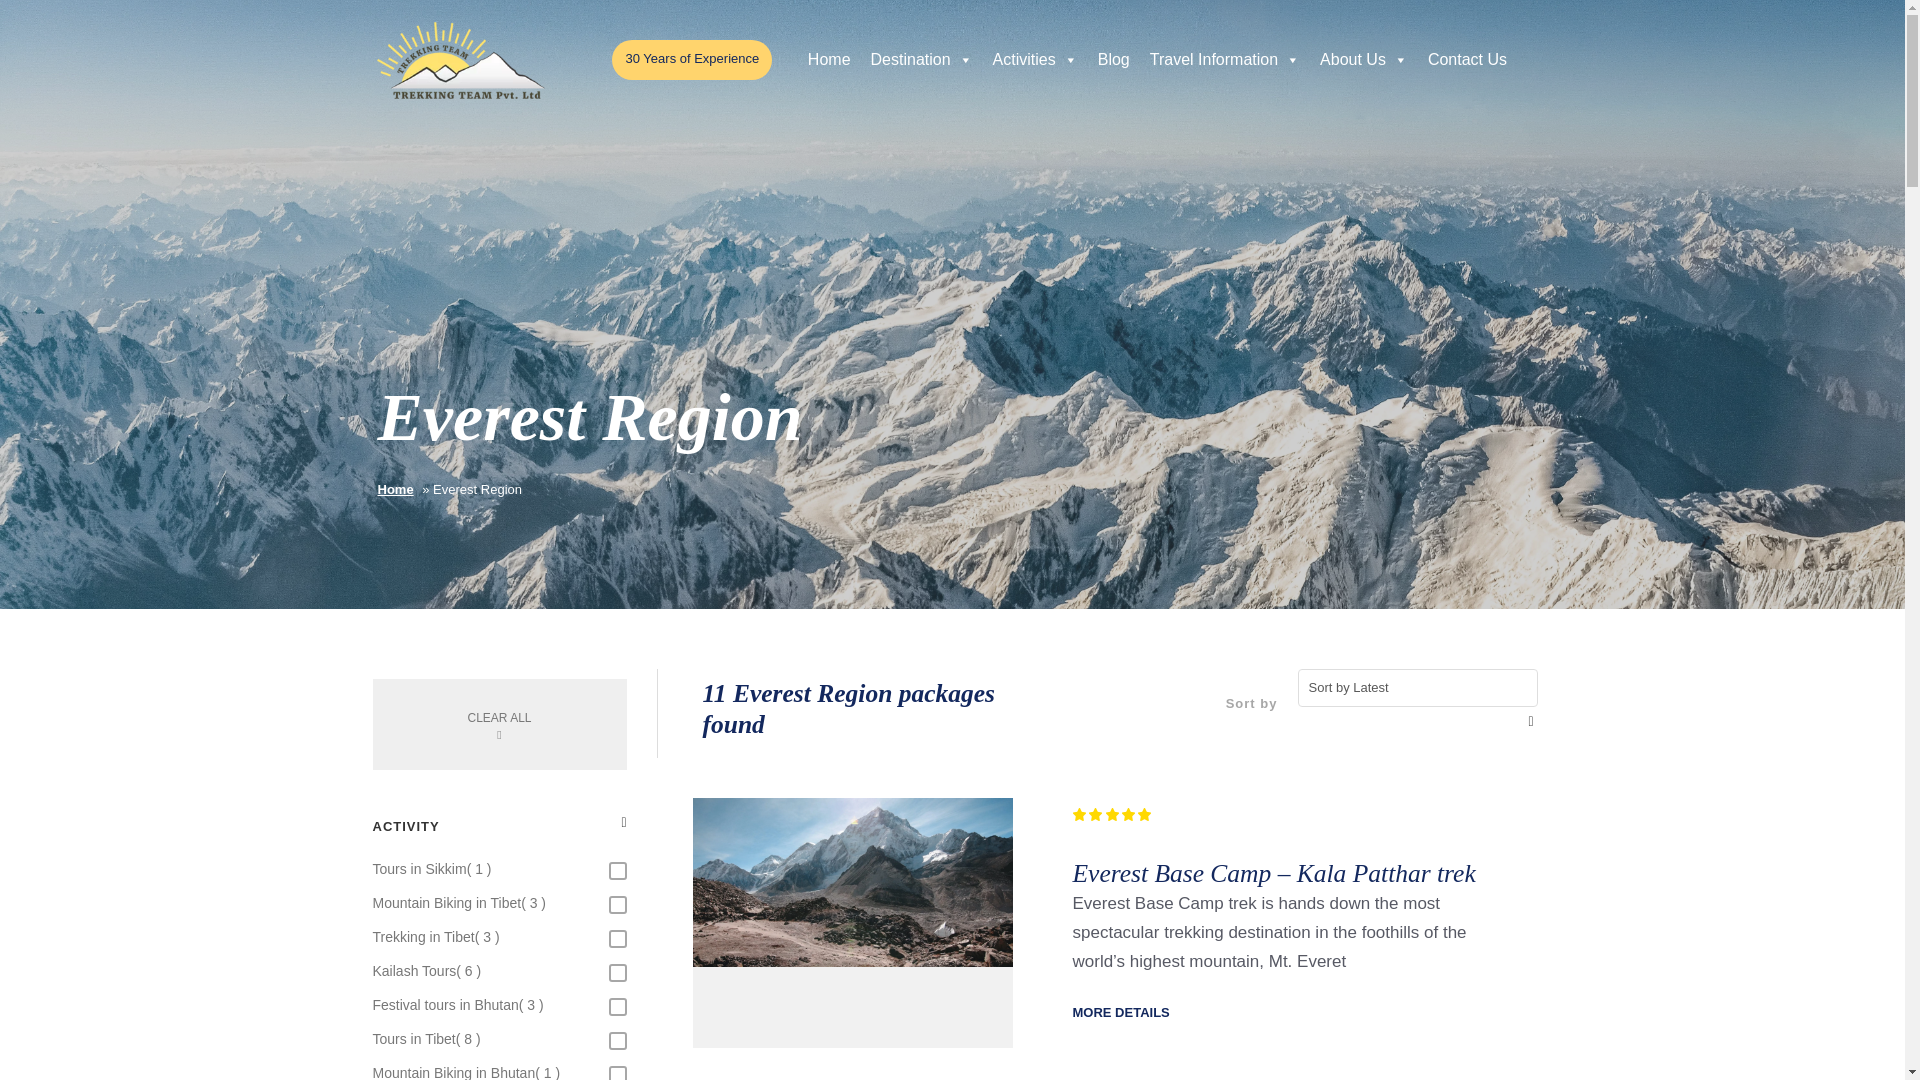 The width and height of the screenshot is (1920, 1080). Describe the element at coordinates (922, 60) in the screenshot. I see `Destination` at that location.